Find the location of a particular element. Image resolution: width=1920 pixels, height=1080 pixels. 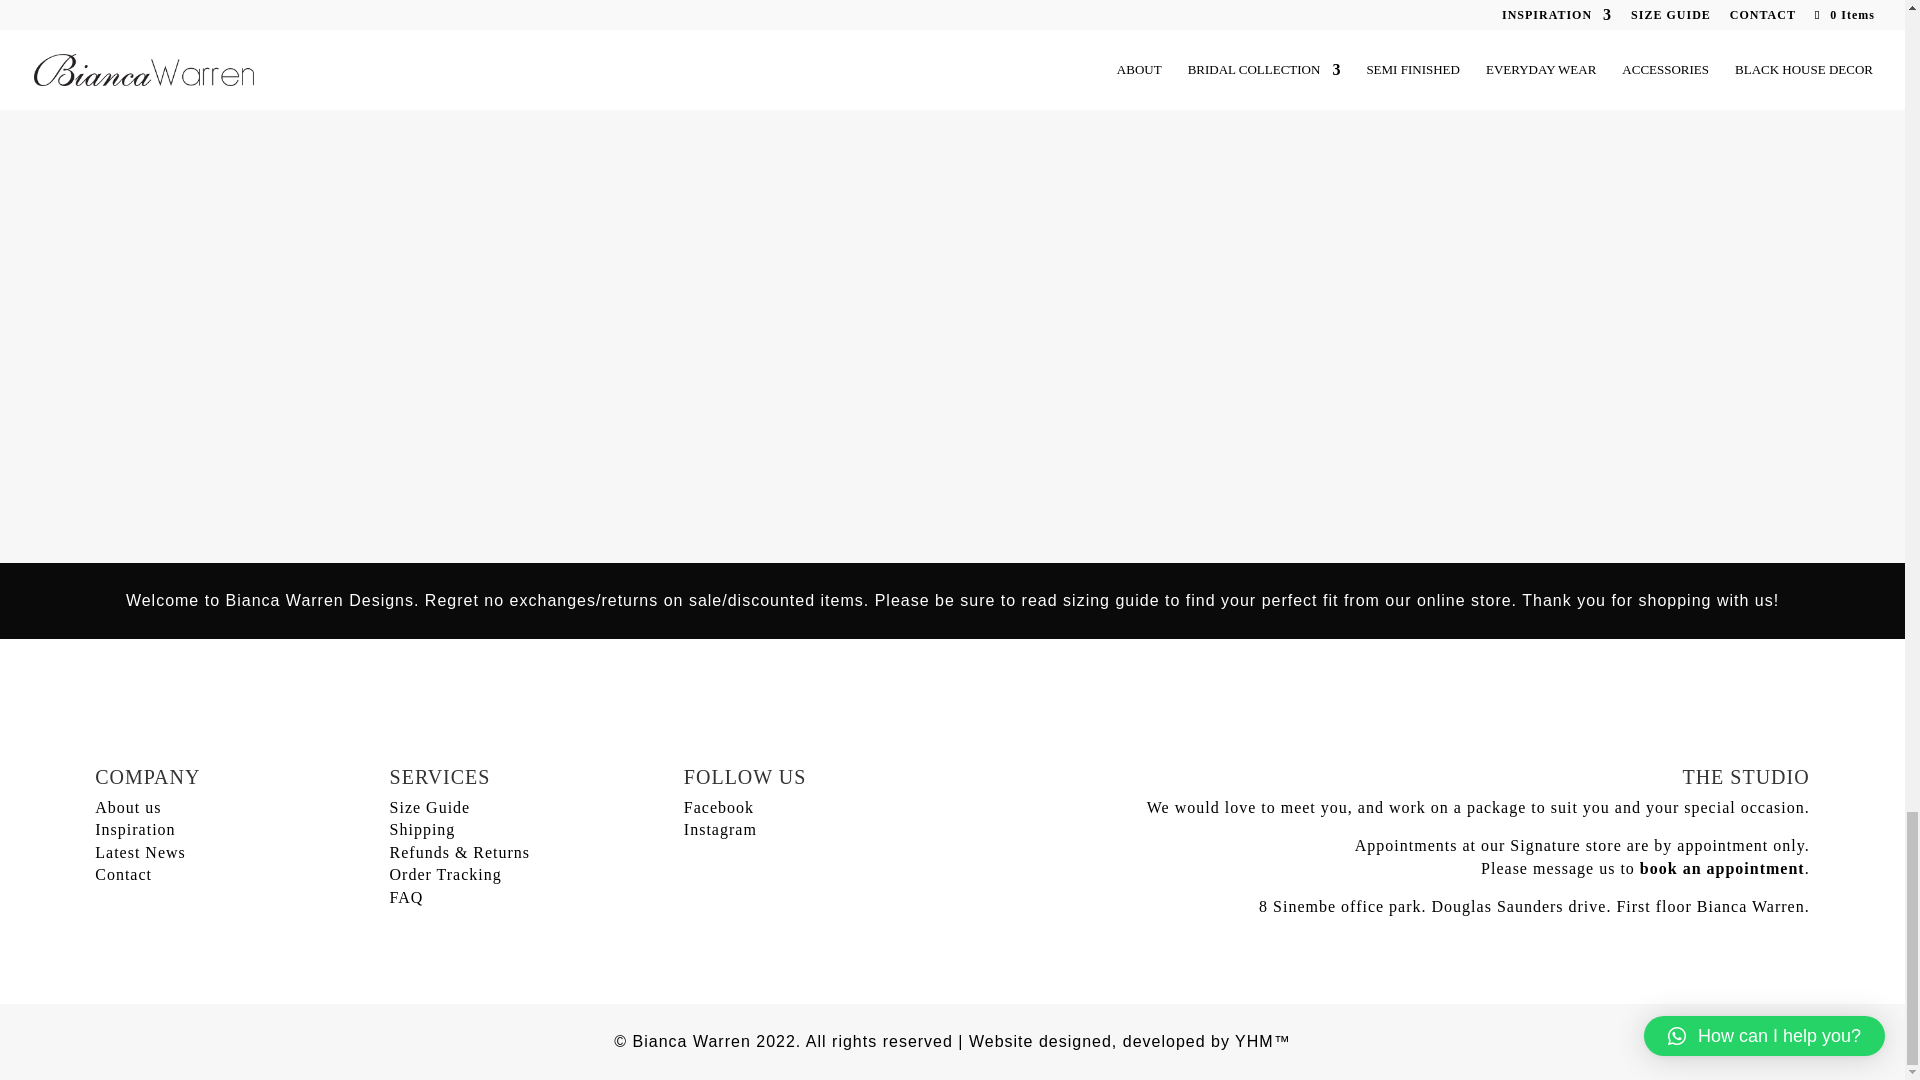

Bianca Warren Designs is located at coordinates (718, 808).